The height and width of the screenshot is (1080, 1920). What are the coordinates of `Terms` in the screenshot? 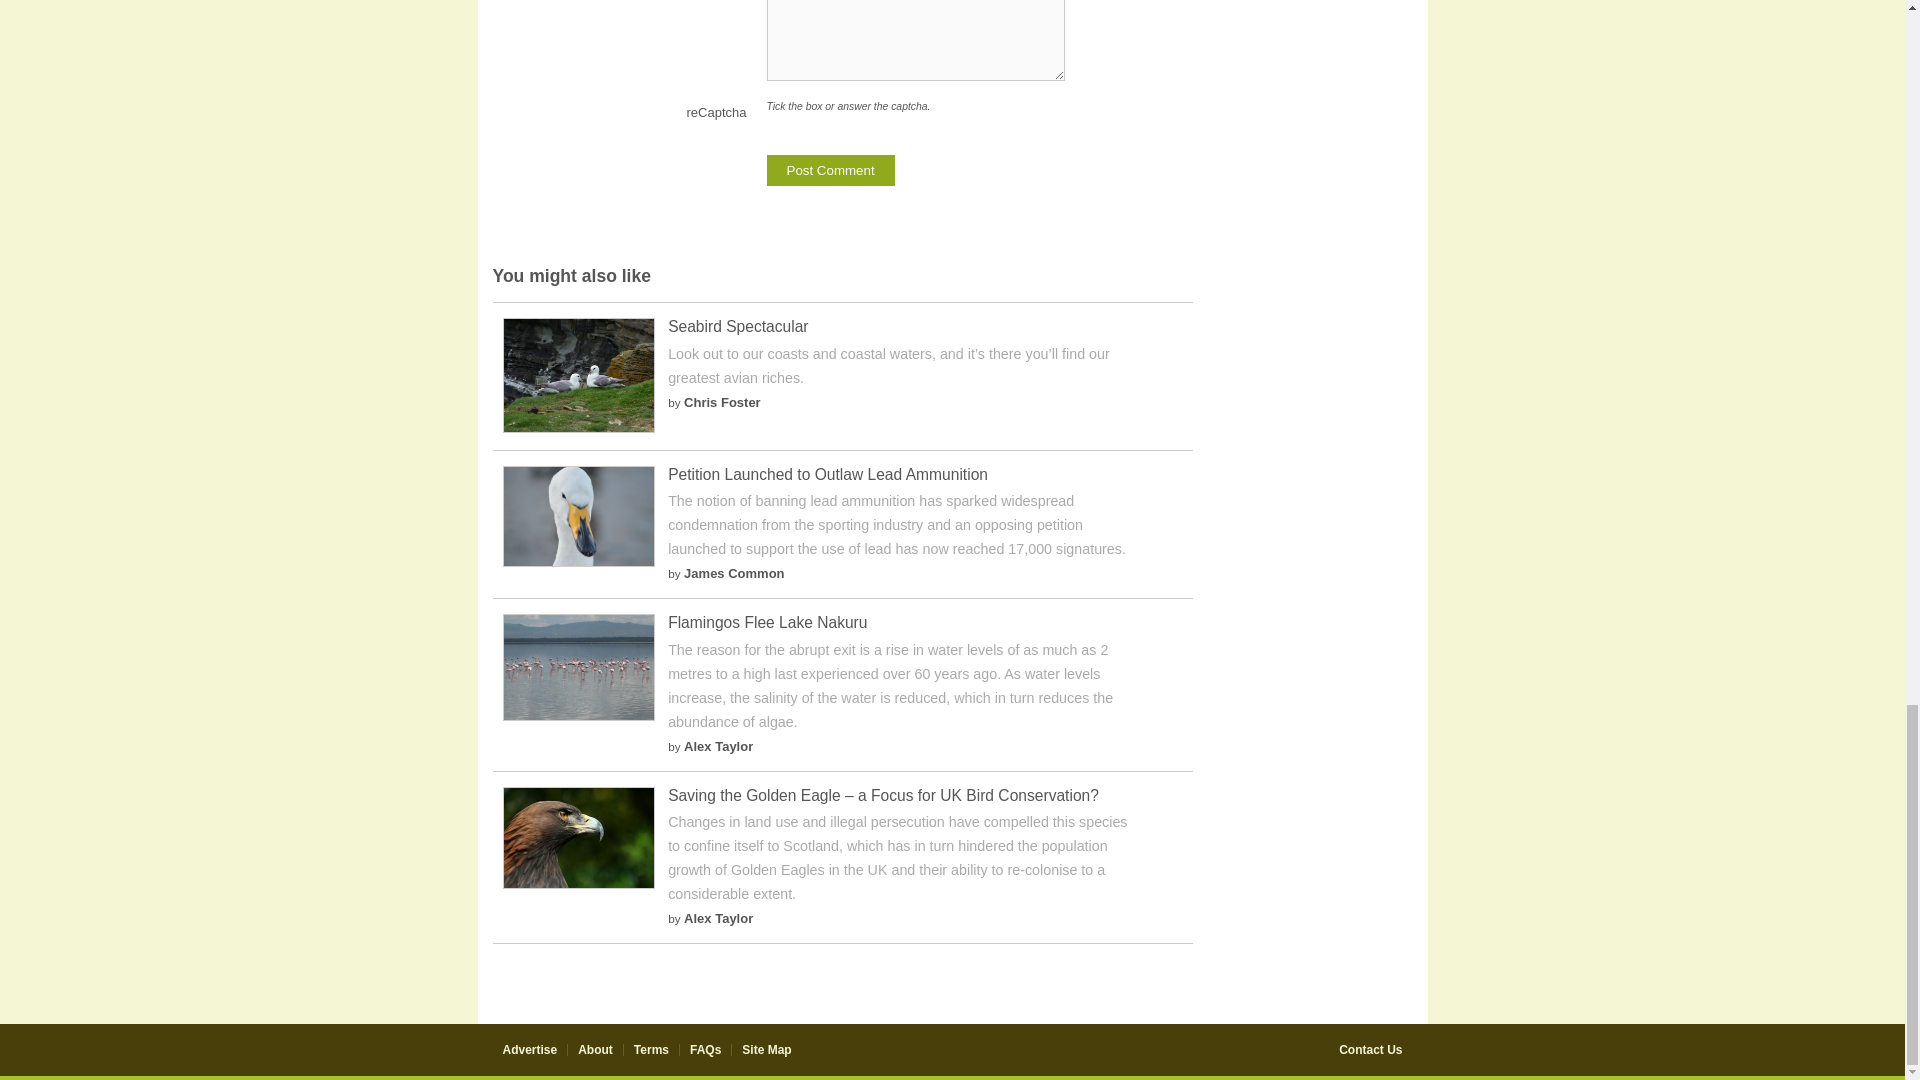 It's located at (650, 1050).